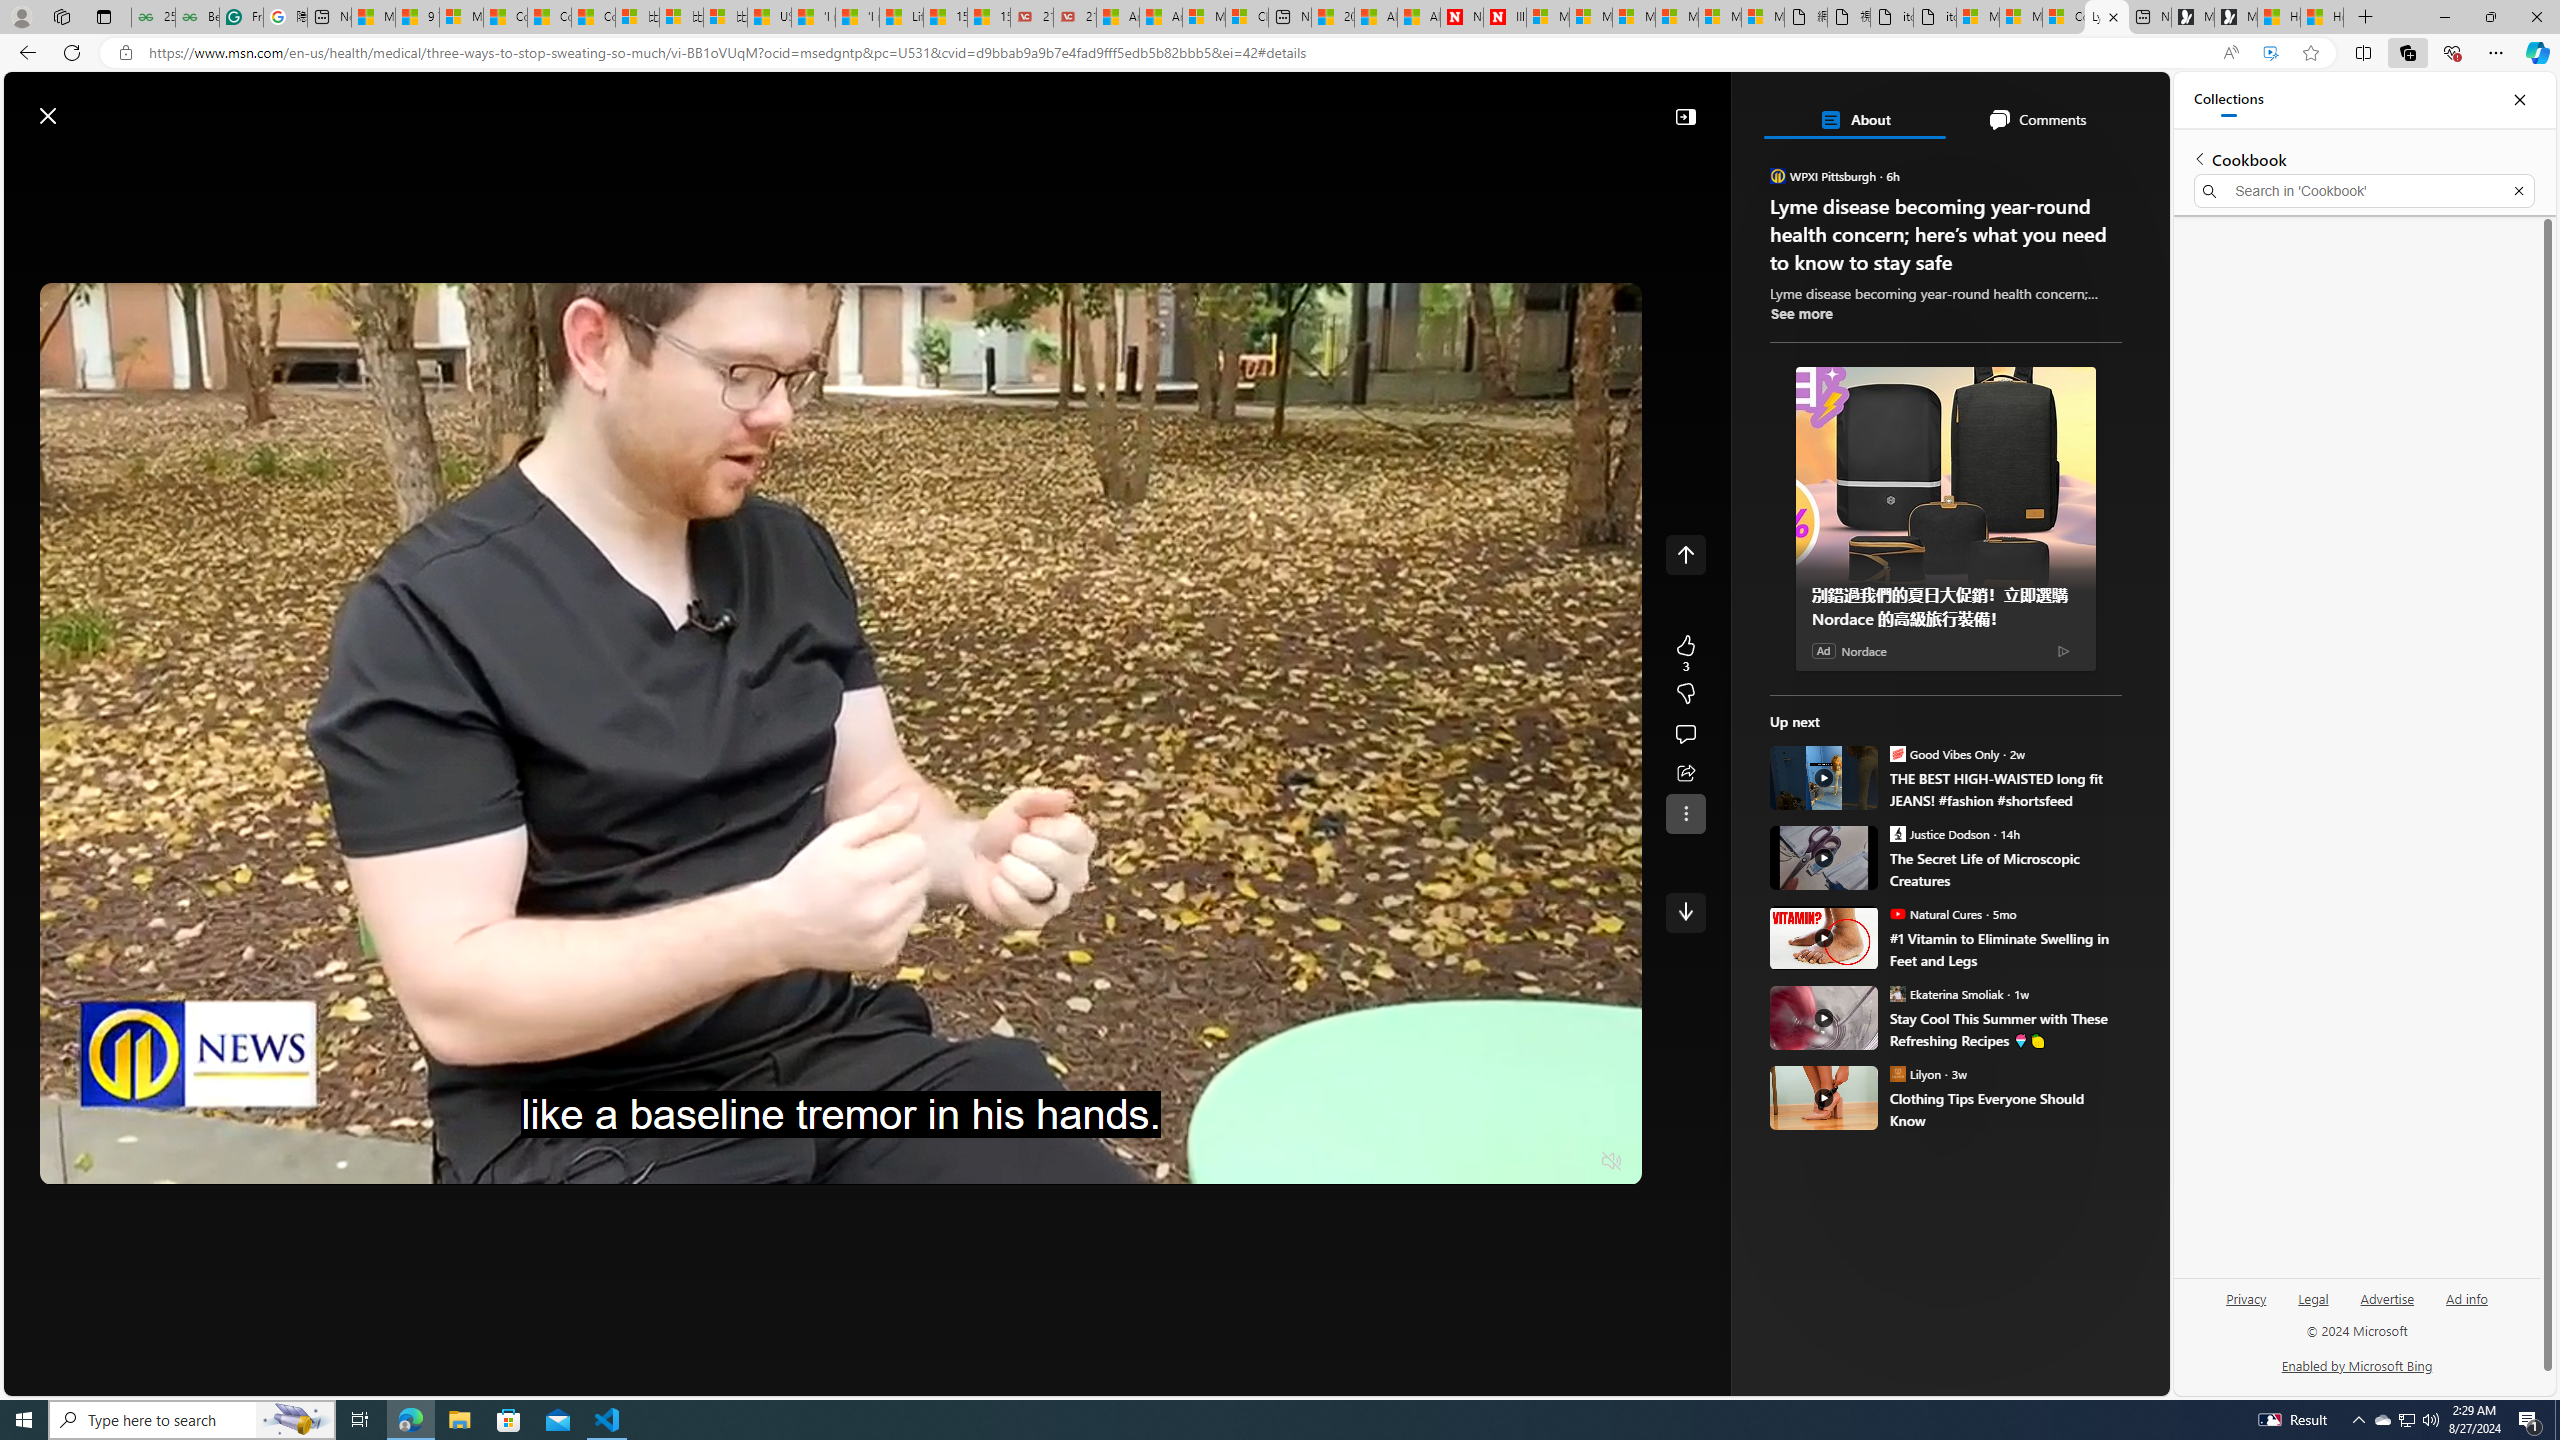 Image resolution: width=2560 pixels, height=1440 pixels. Describe the element at coordinates (1936, 913) in the screenshot. I see `Natural Cures Natural Cures` at that location.